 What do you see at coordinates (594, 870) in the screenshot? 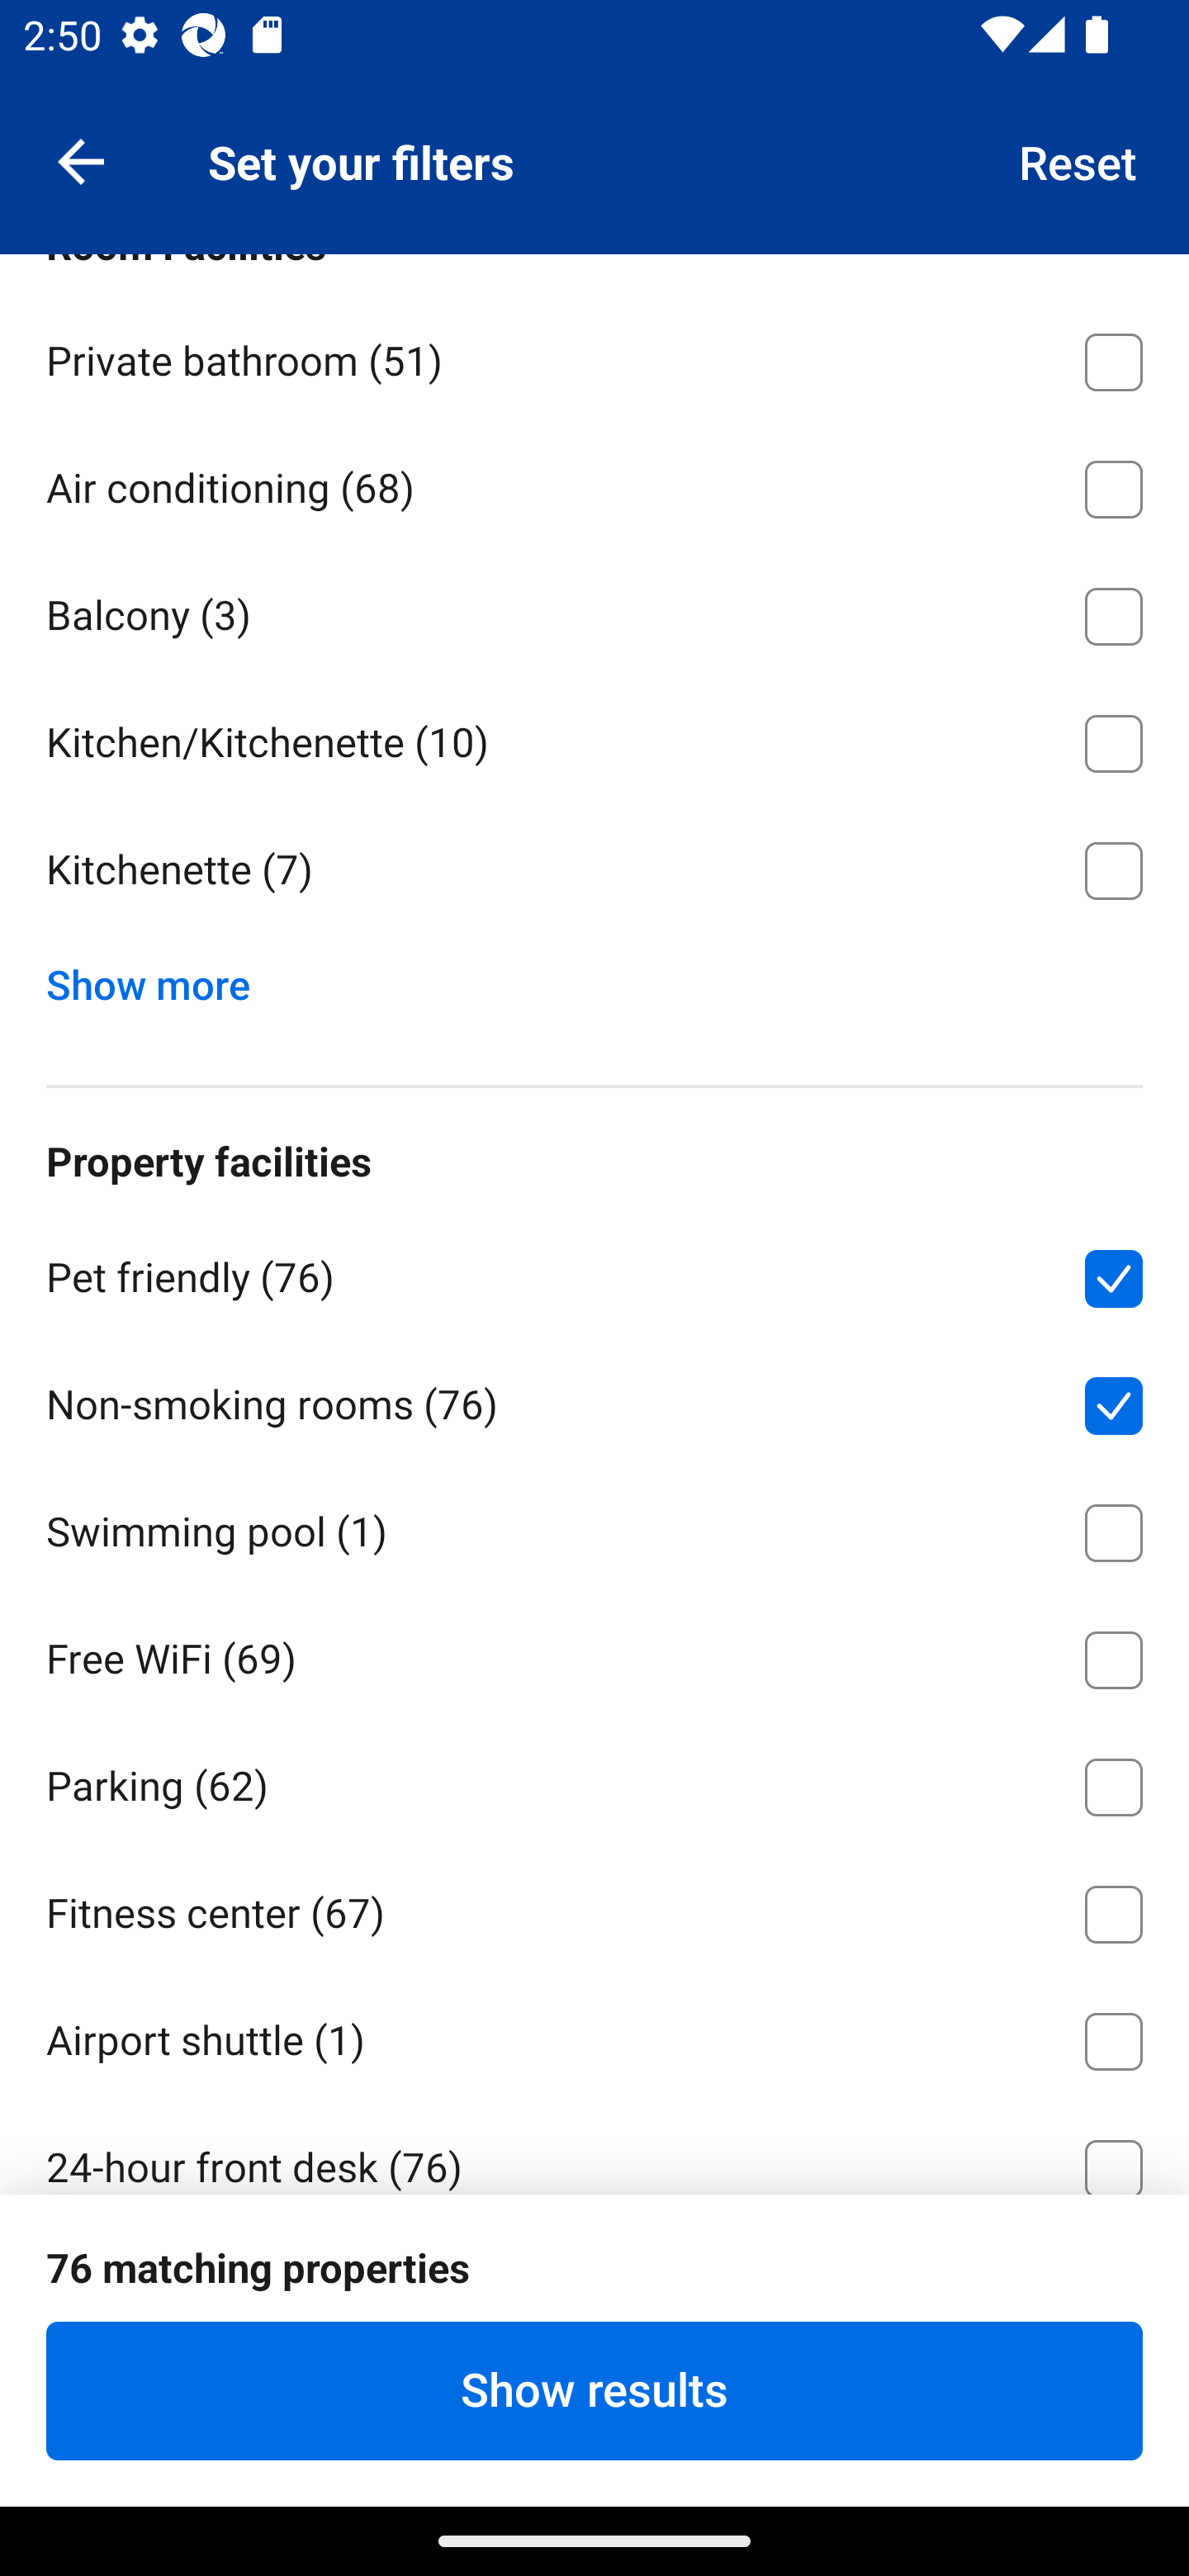
I see `Kitchenette ⁦(7)` at bounding box center [594, 870].